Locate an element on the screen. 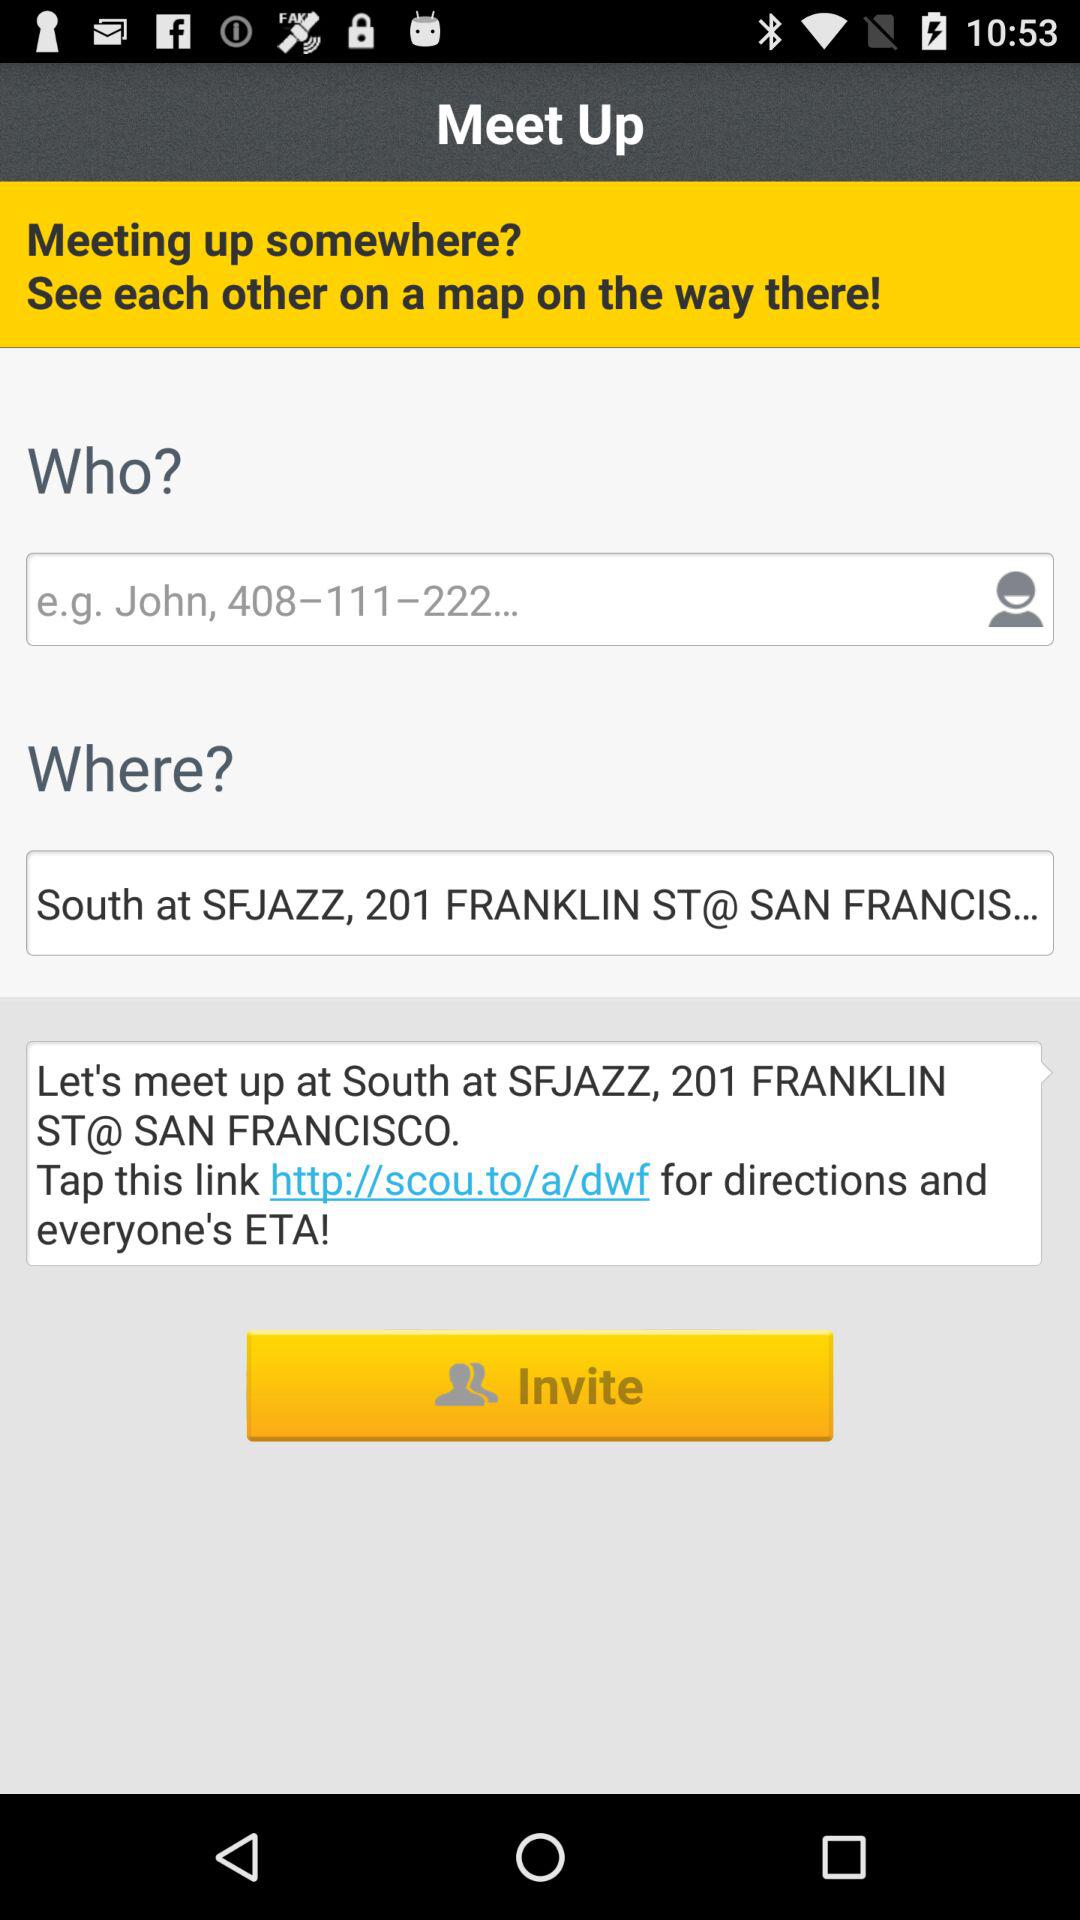 Image resolution: width=1080 pixels, height=1920 pixels. look up person is located at coordinates (278, 599).